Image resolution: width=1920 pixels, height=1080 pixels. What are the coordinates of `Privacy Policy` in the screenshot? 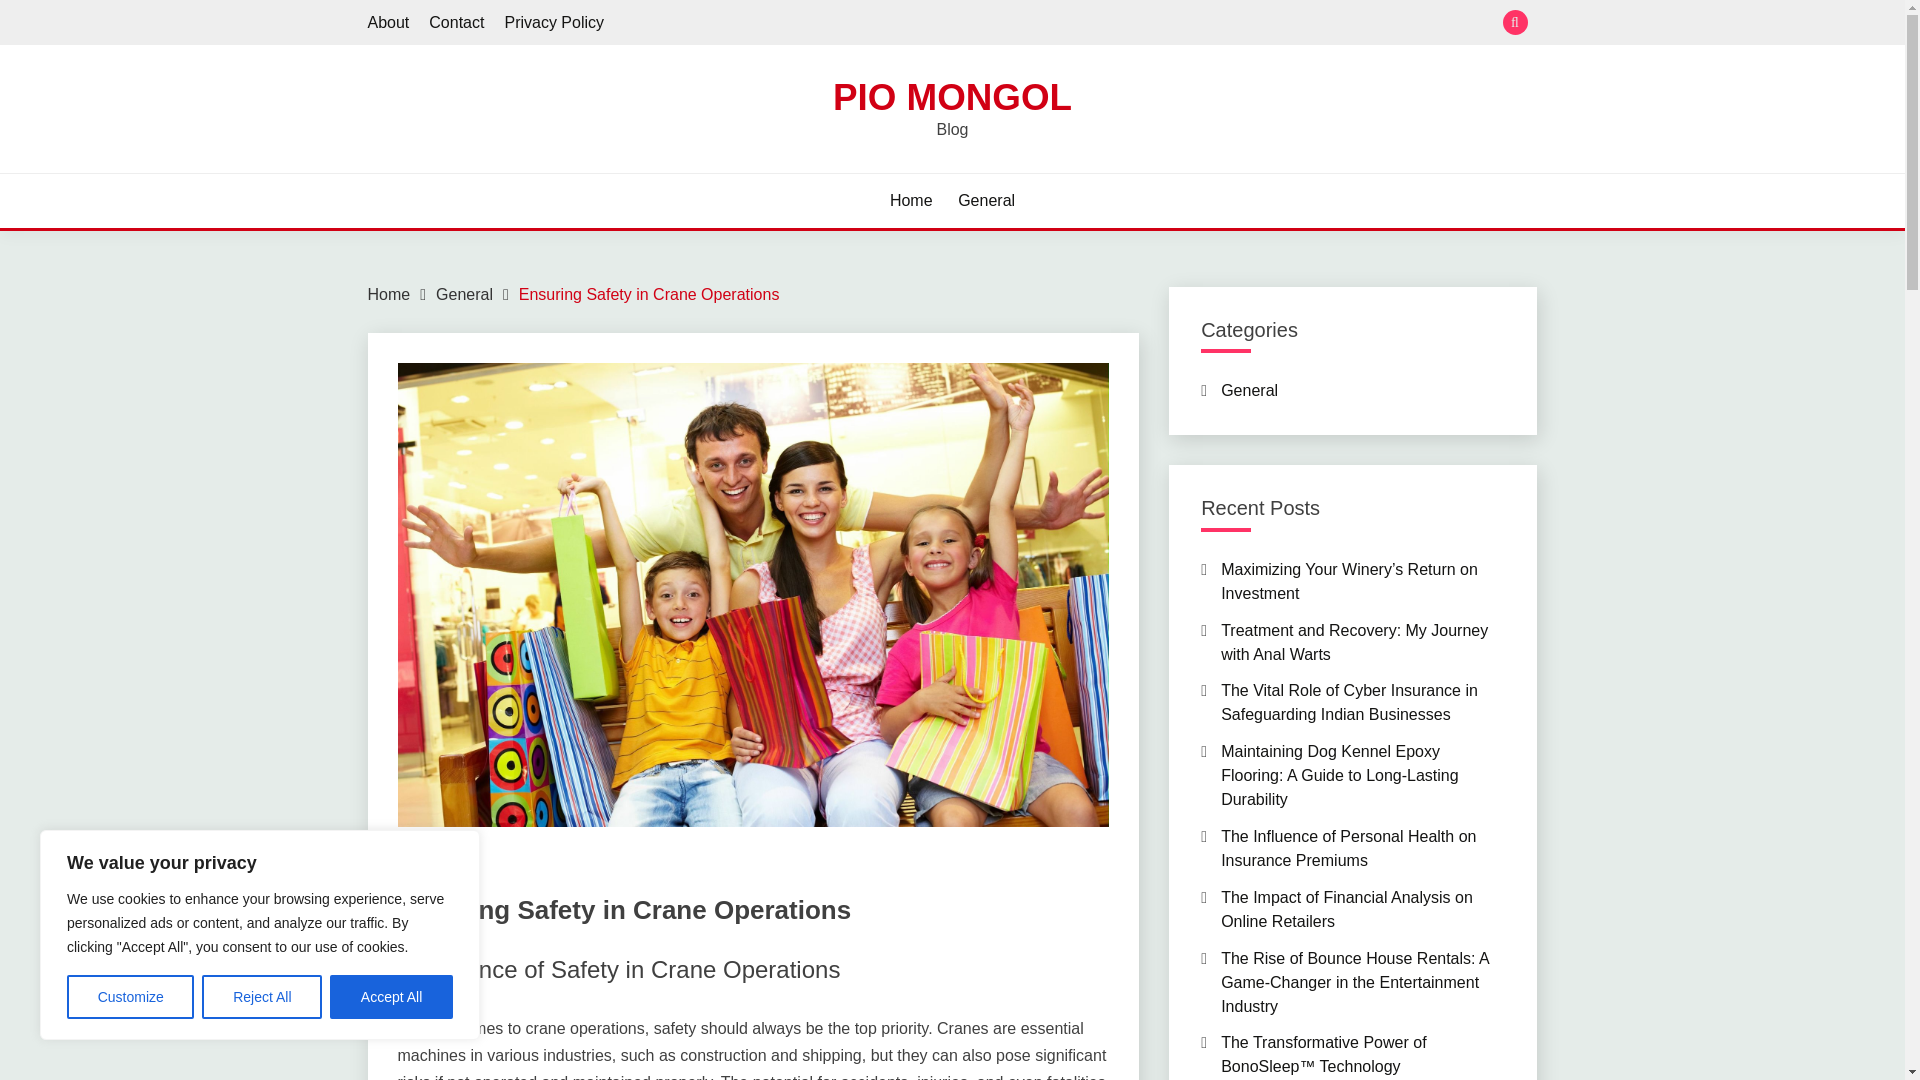 It's located at (554, 22).